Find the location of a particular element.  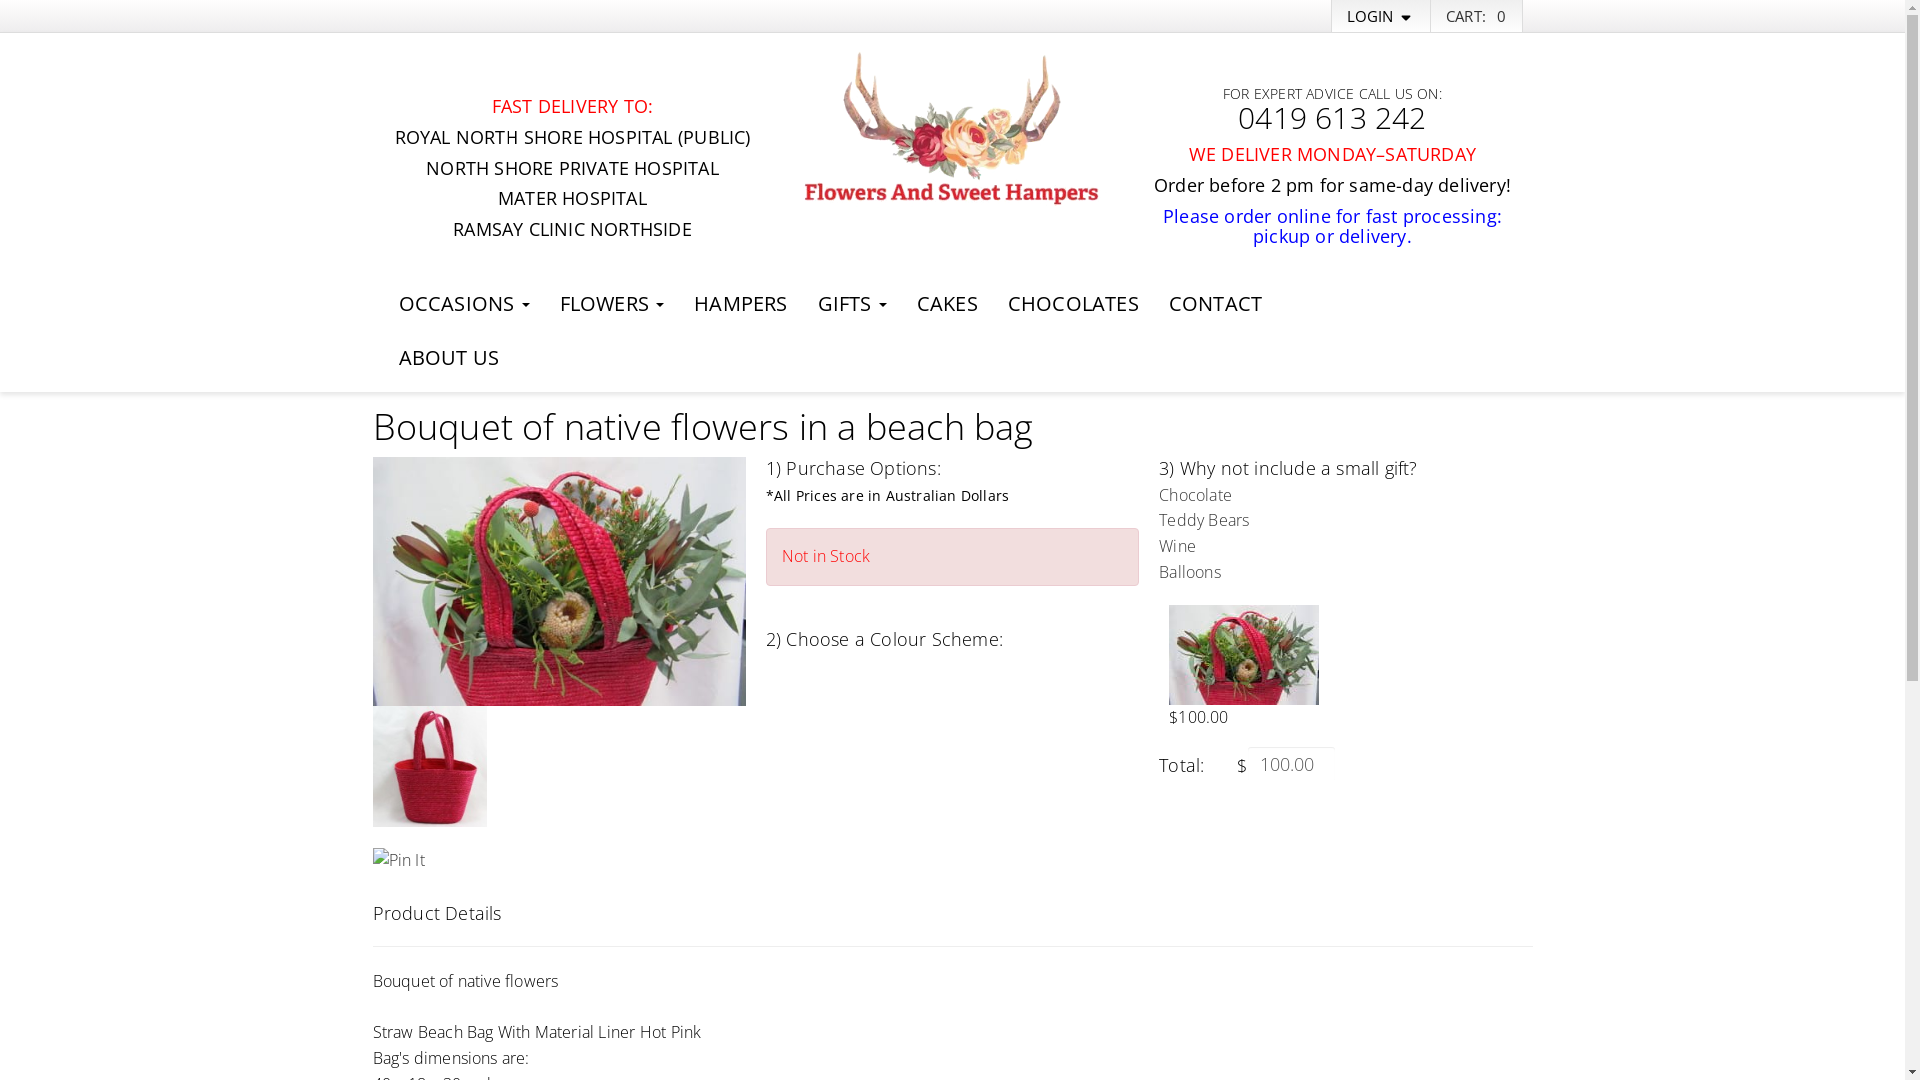

Pin It is located at coordinates (398, 861).